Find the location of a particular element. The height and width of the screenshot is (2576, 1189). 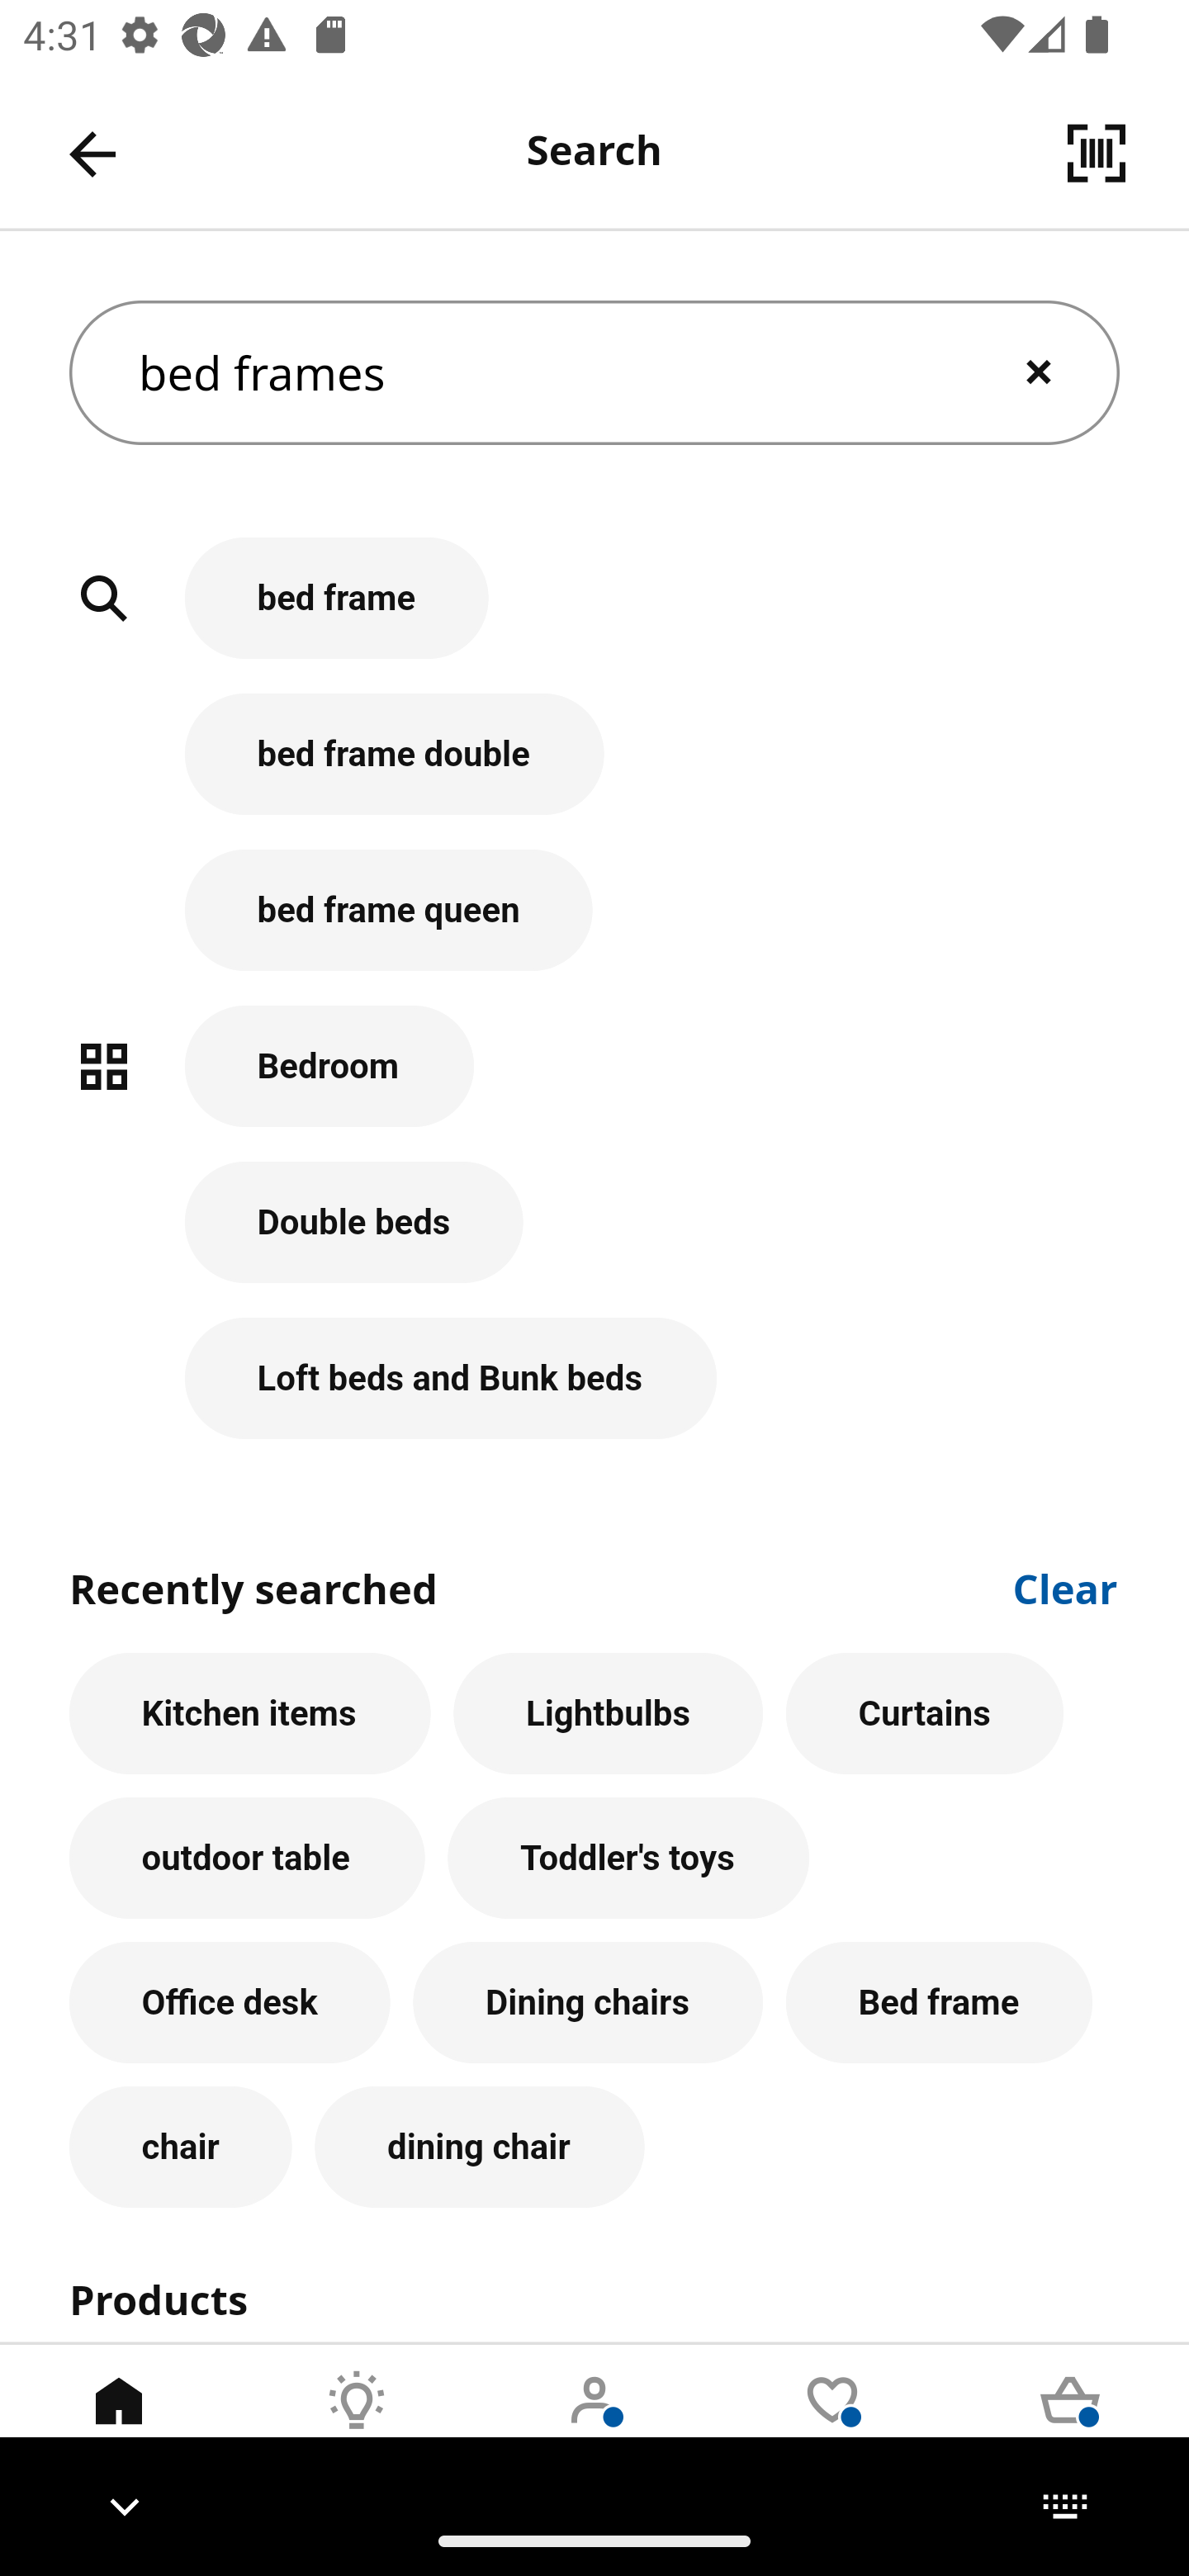

Bedroom is located at coordinates (594, 1083).